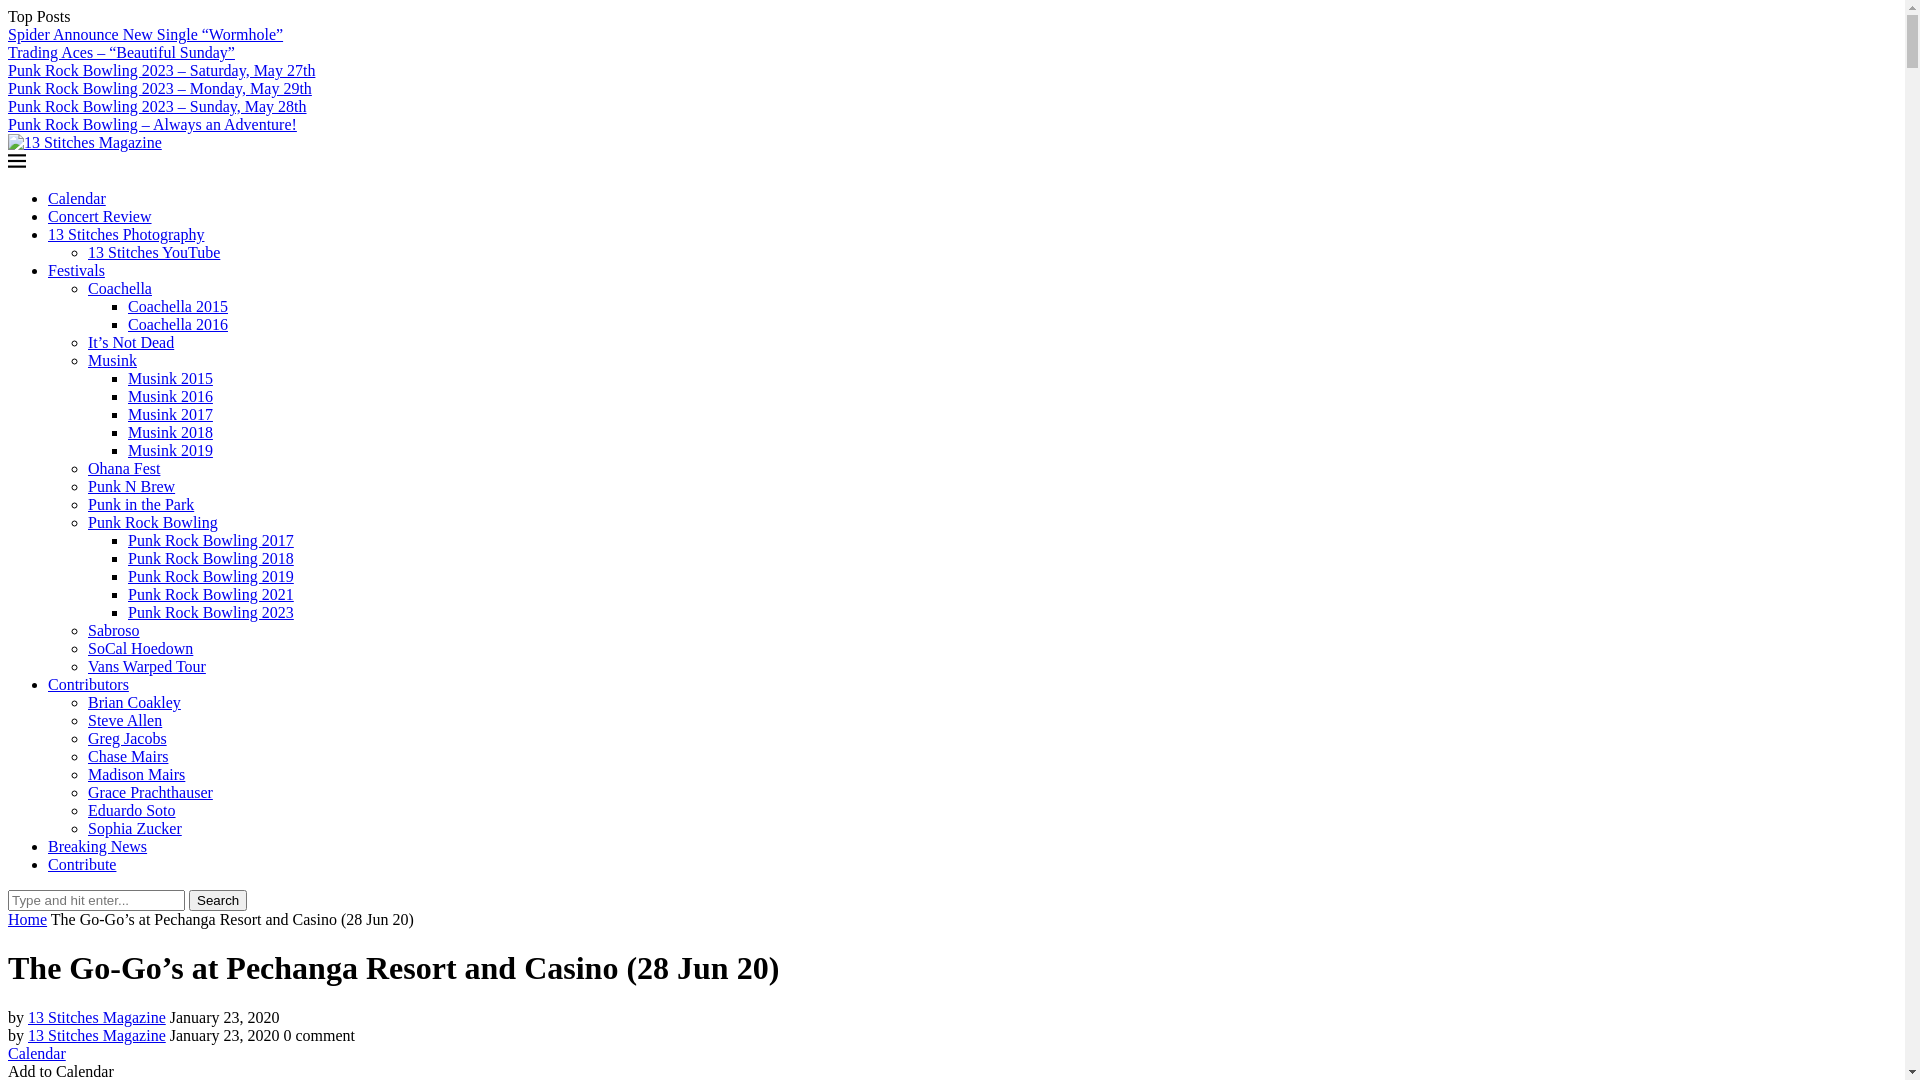 Image resolution: width=1920 pixels, height=1080 pixels. Describe the element at coordinates (178, 306) in the screenshot. I see `Coachella 2015` at that location.